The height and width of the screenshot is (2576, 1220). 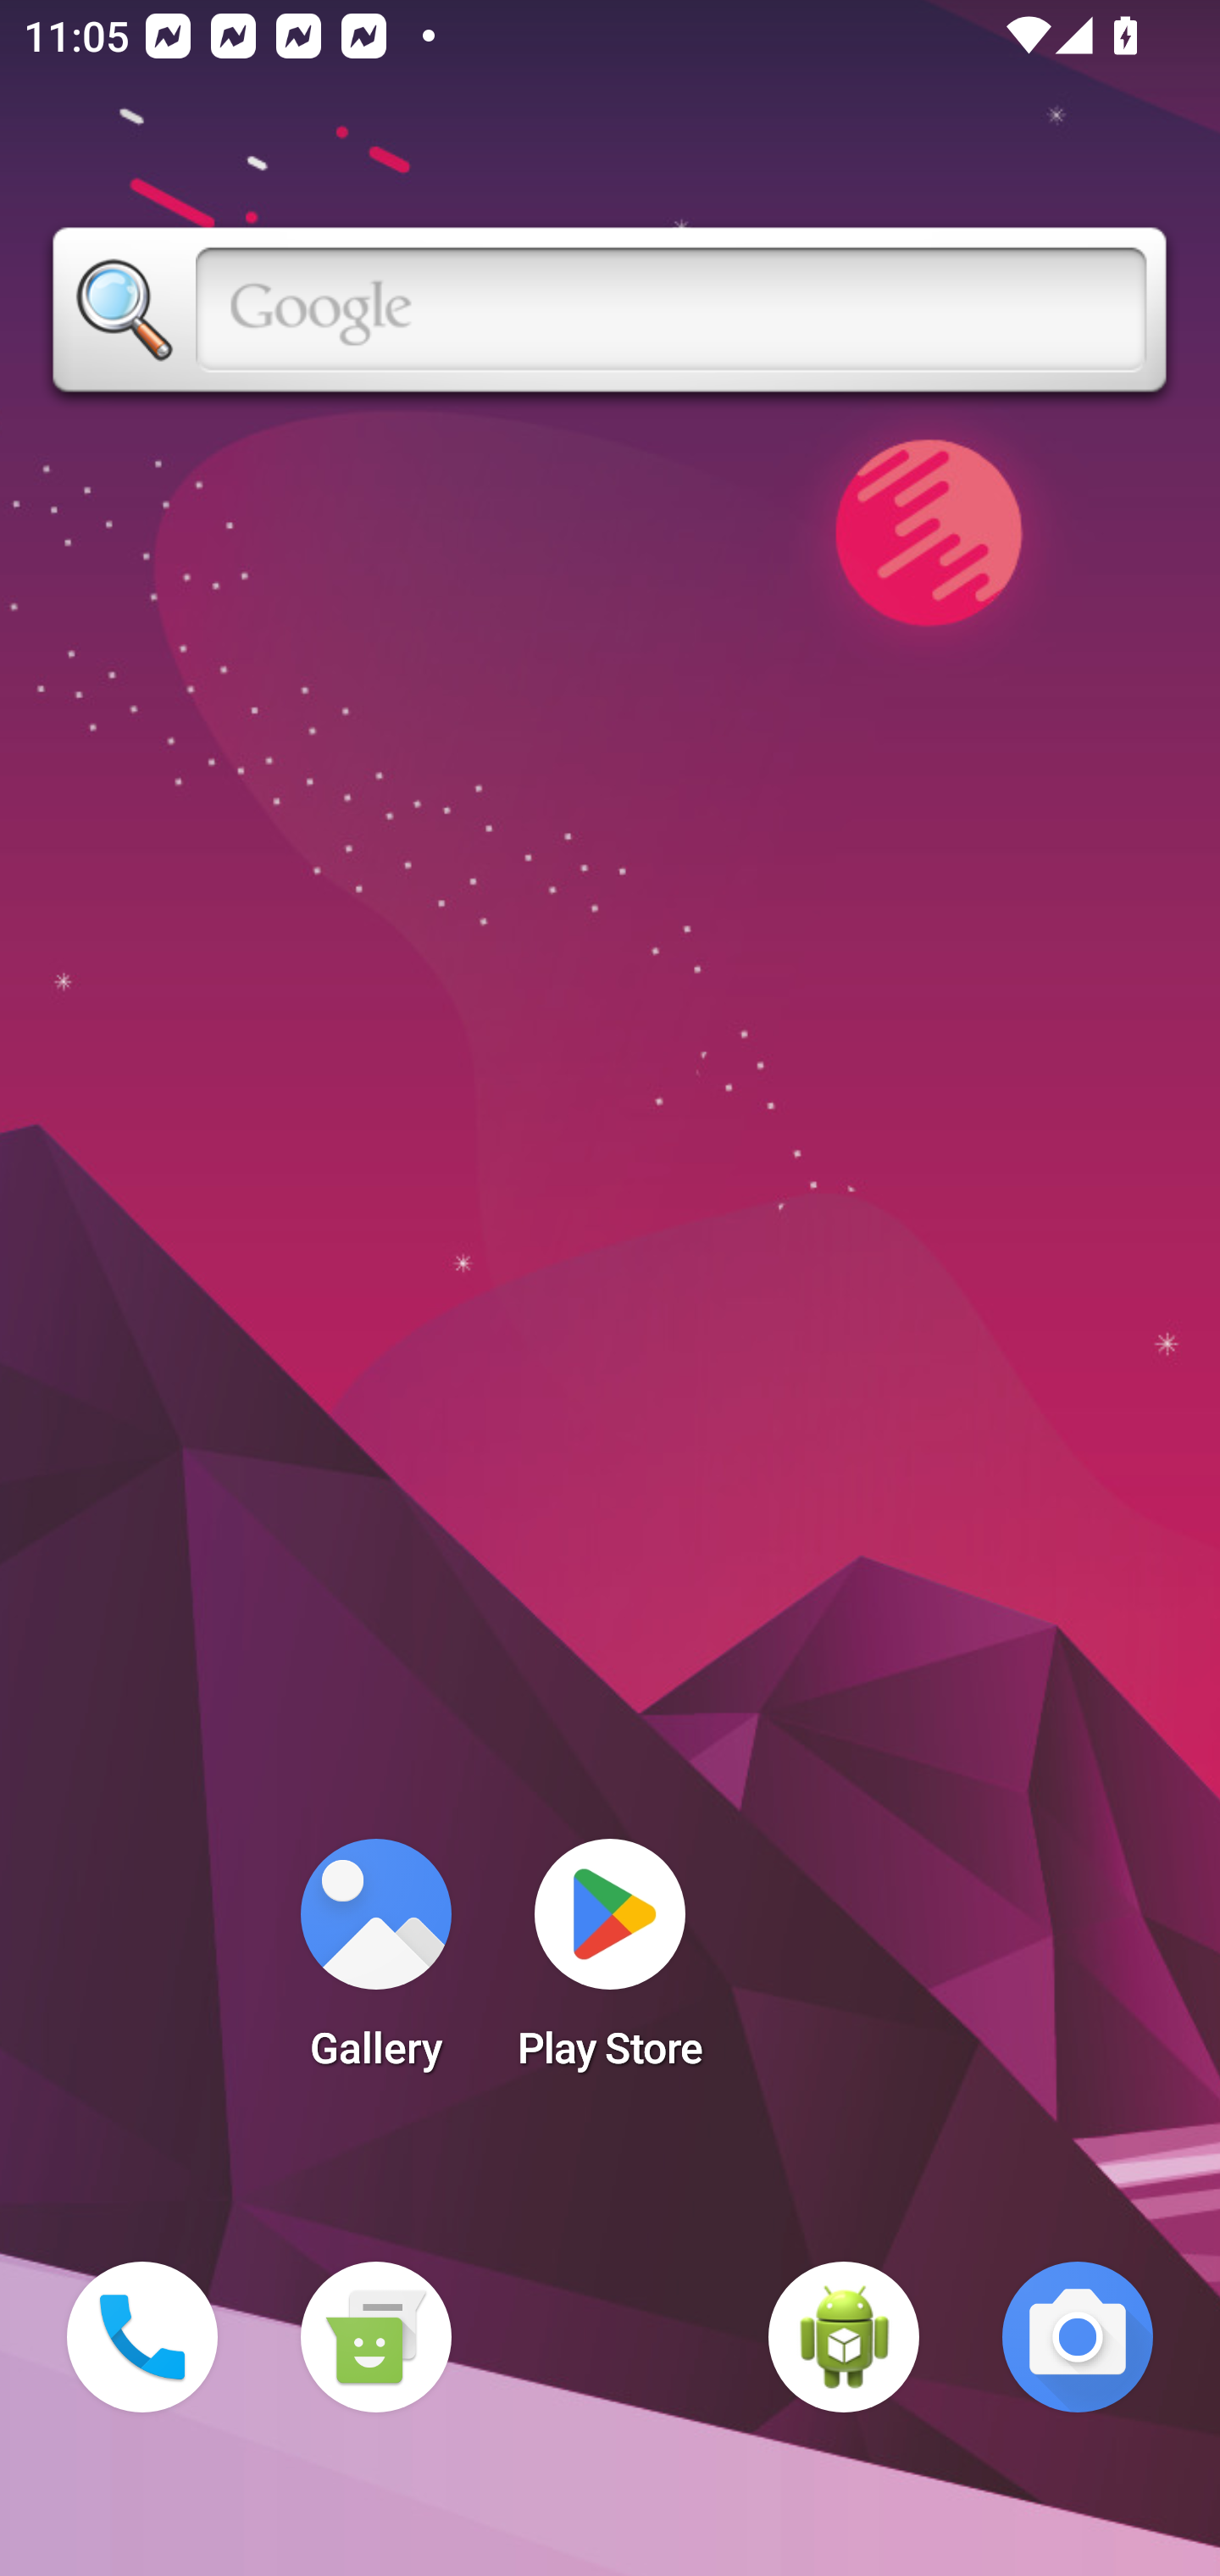 What do you see at coordinates (610, 1964) in the screenshot?
I see `Play Store` at bounding box center [610, 1964].